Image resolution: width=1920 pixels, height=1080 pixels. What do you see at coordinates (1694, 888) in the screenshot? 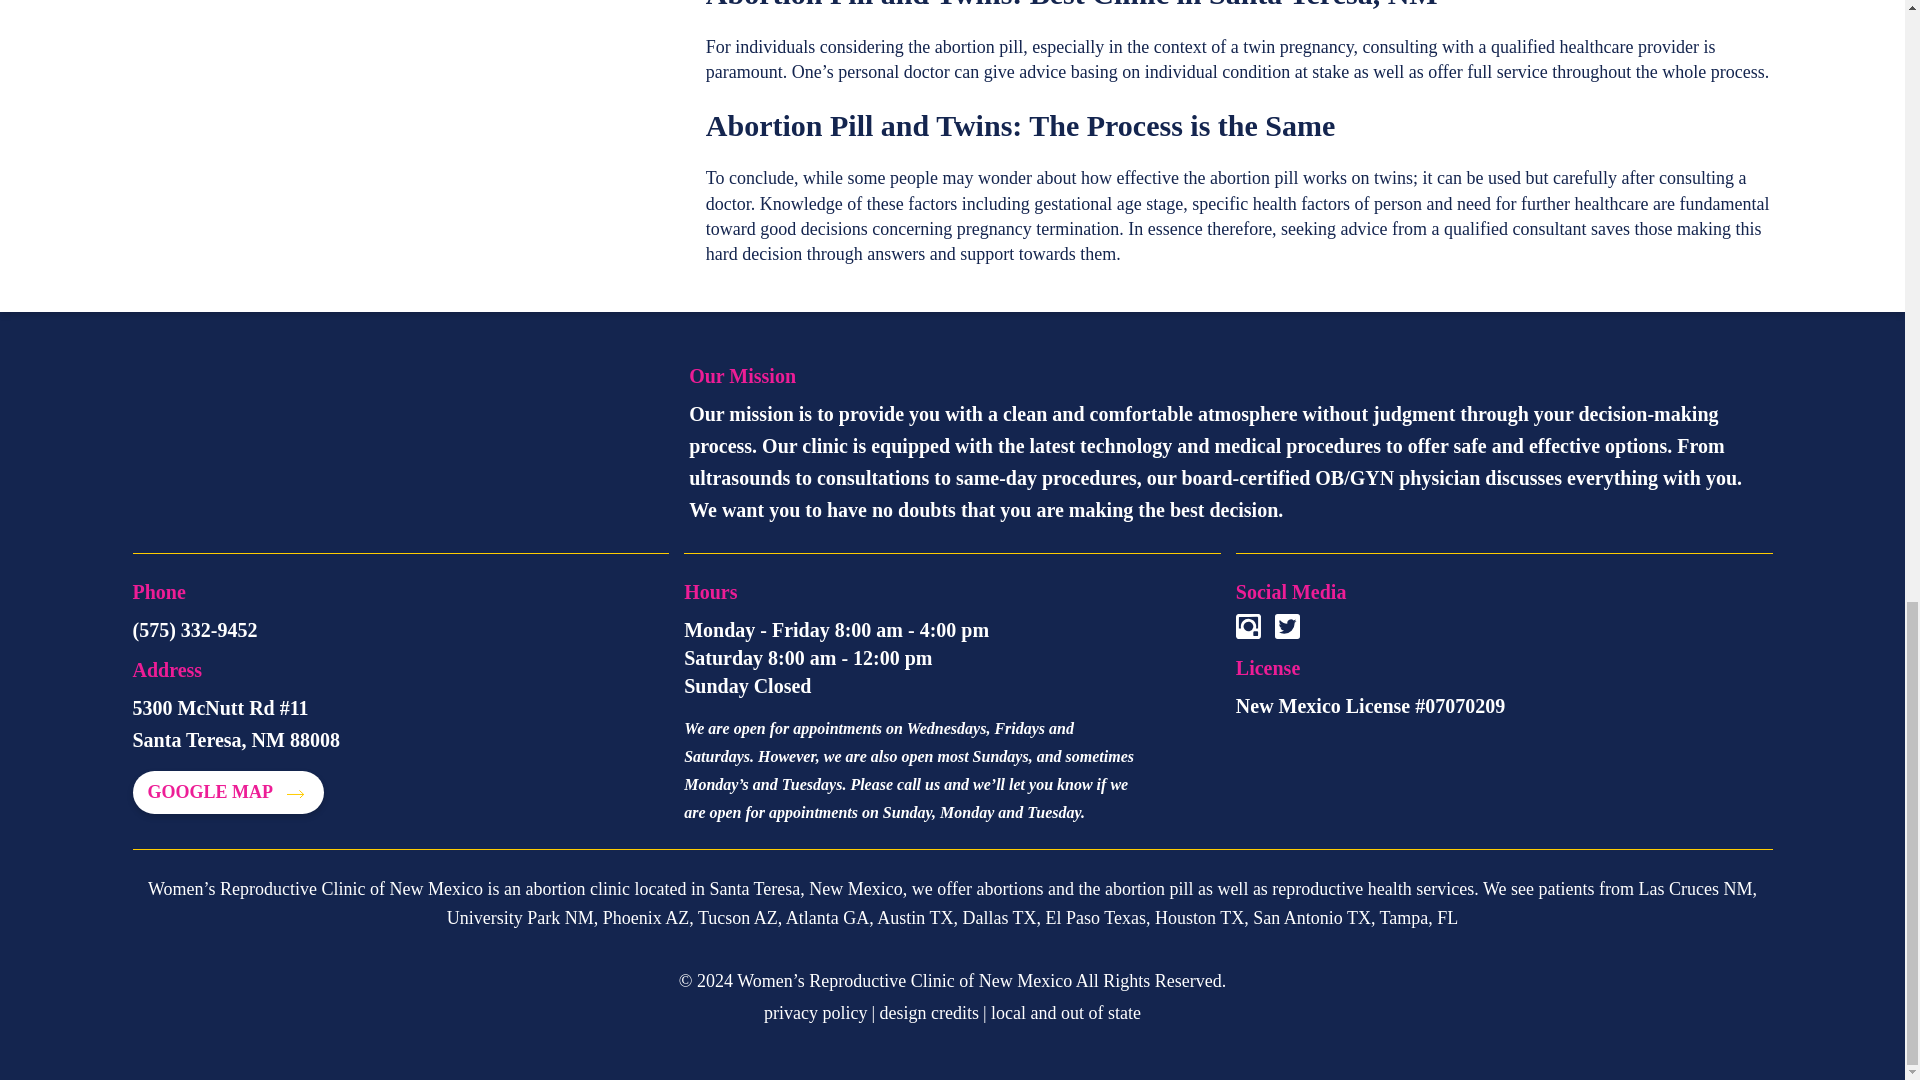
I see `Las Cruces NM` at bounding box center [1694, 888].